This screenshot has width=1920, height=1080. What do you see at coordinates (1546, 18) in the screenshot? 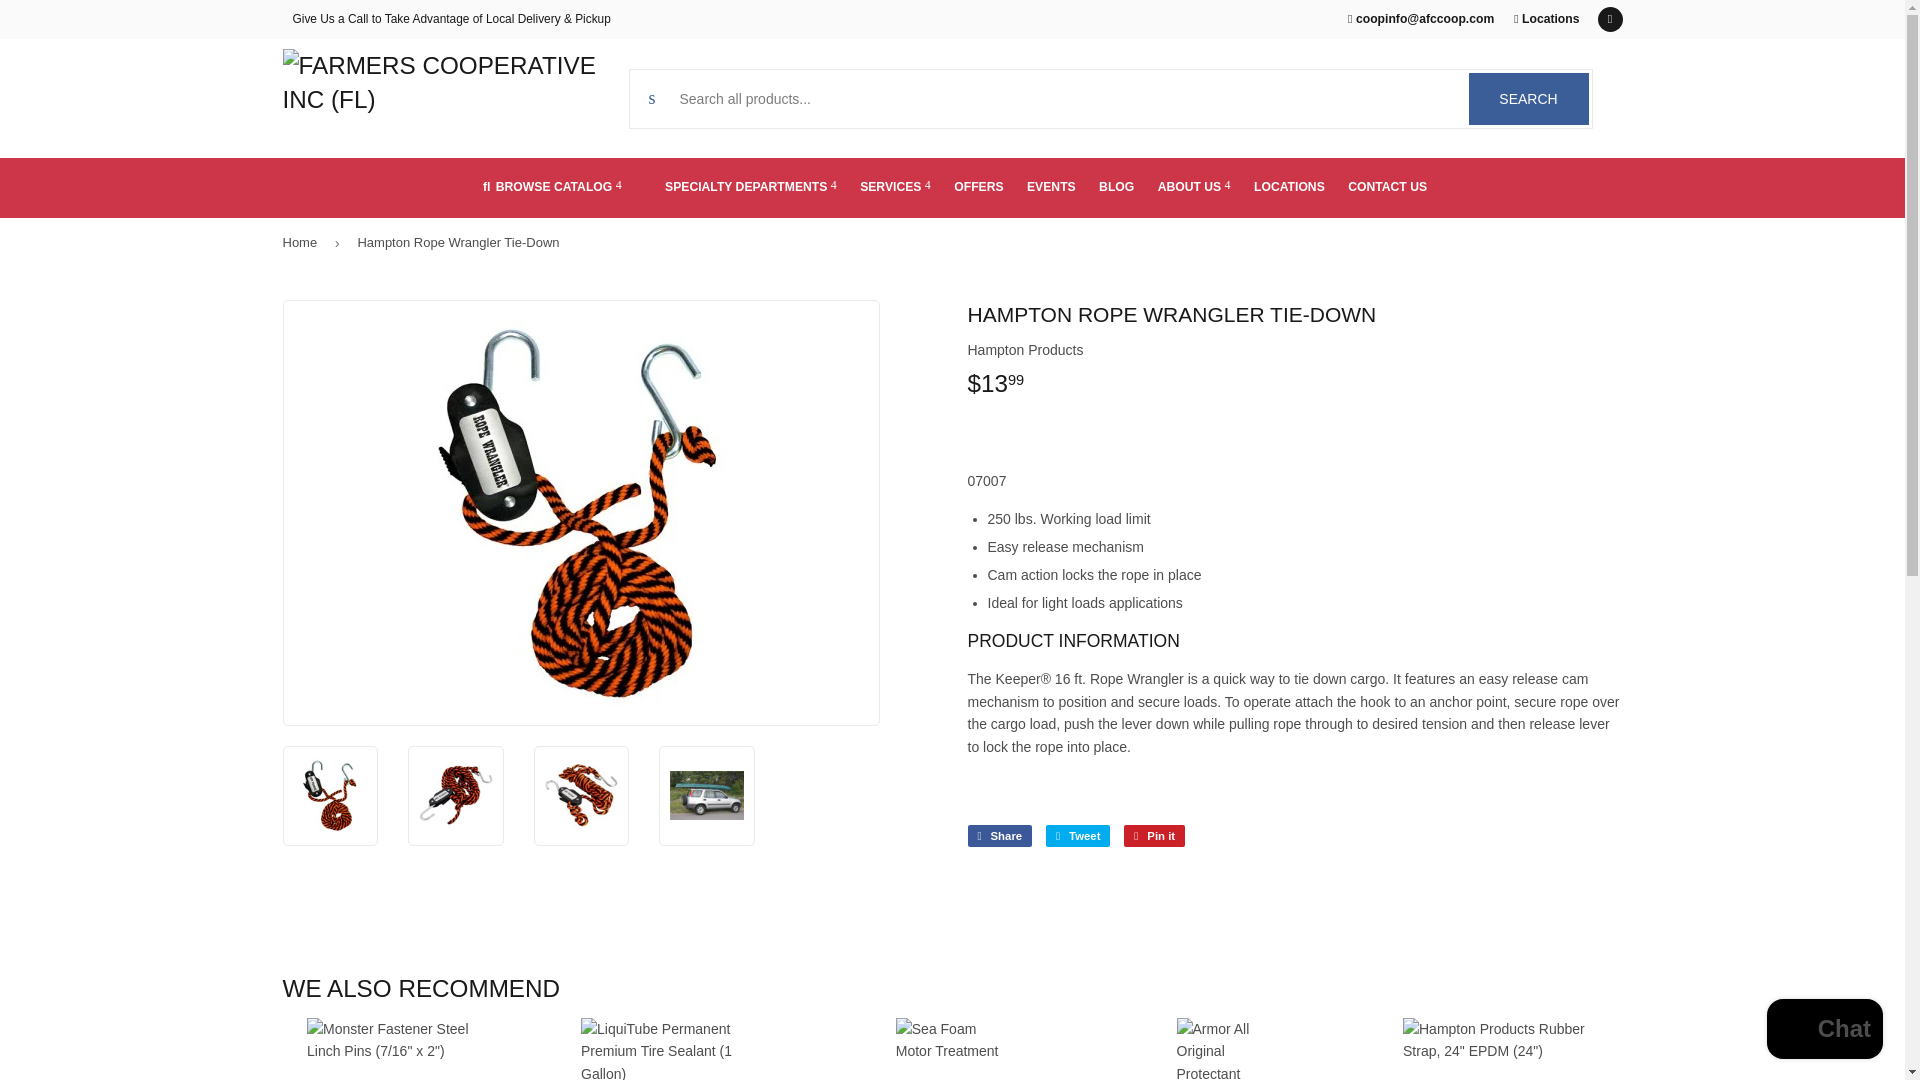
I see `Shopify online store chat` at bounding box center [1546, 18].